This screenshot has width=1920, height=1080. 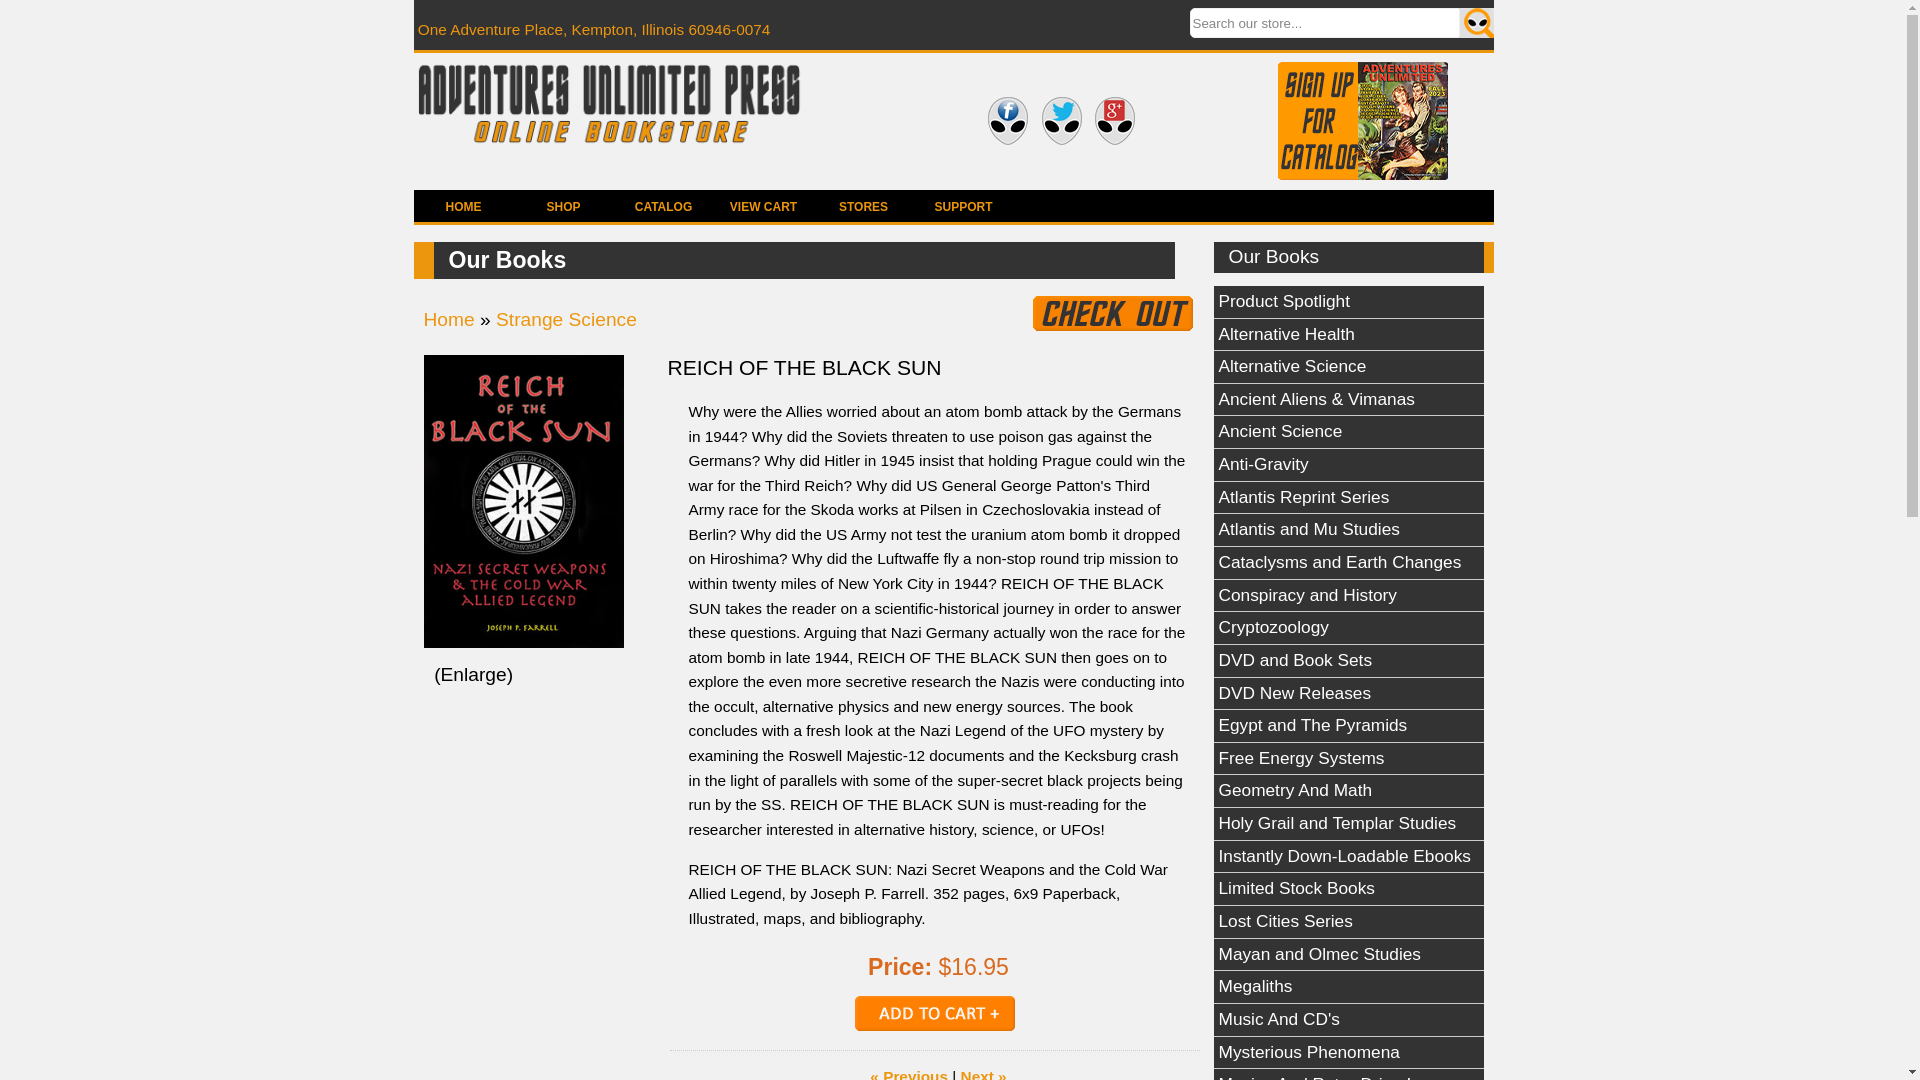 What do you see at coordinates (1348, 955) in the screenshot?
I see `Mayan and Olmec Studies` at bounding box center [1348, 955].